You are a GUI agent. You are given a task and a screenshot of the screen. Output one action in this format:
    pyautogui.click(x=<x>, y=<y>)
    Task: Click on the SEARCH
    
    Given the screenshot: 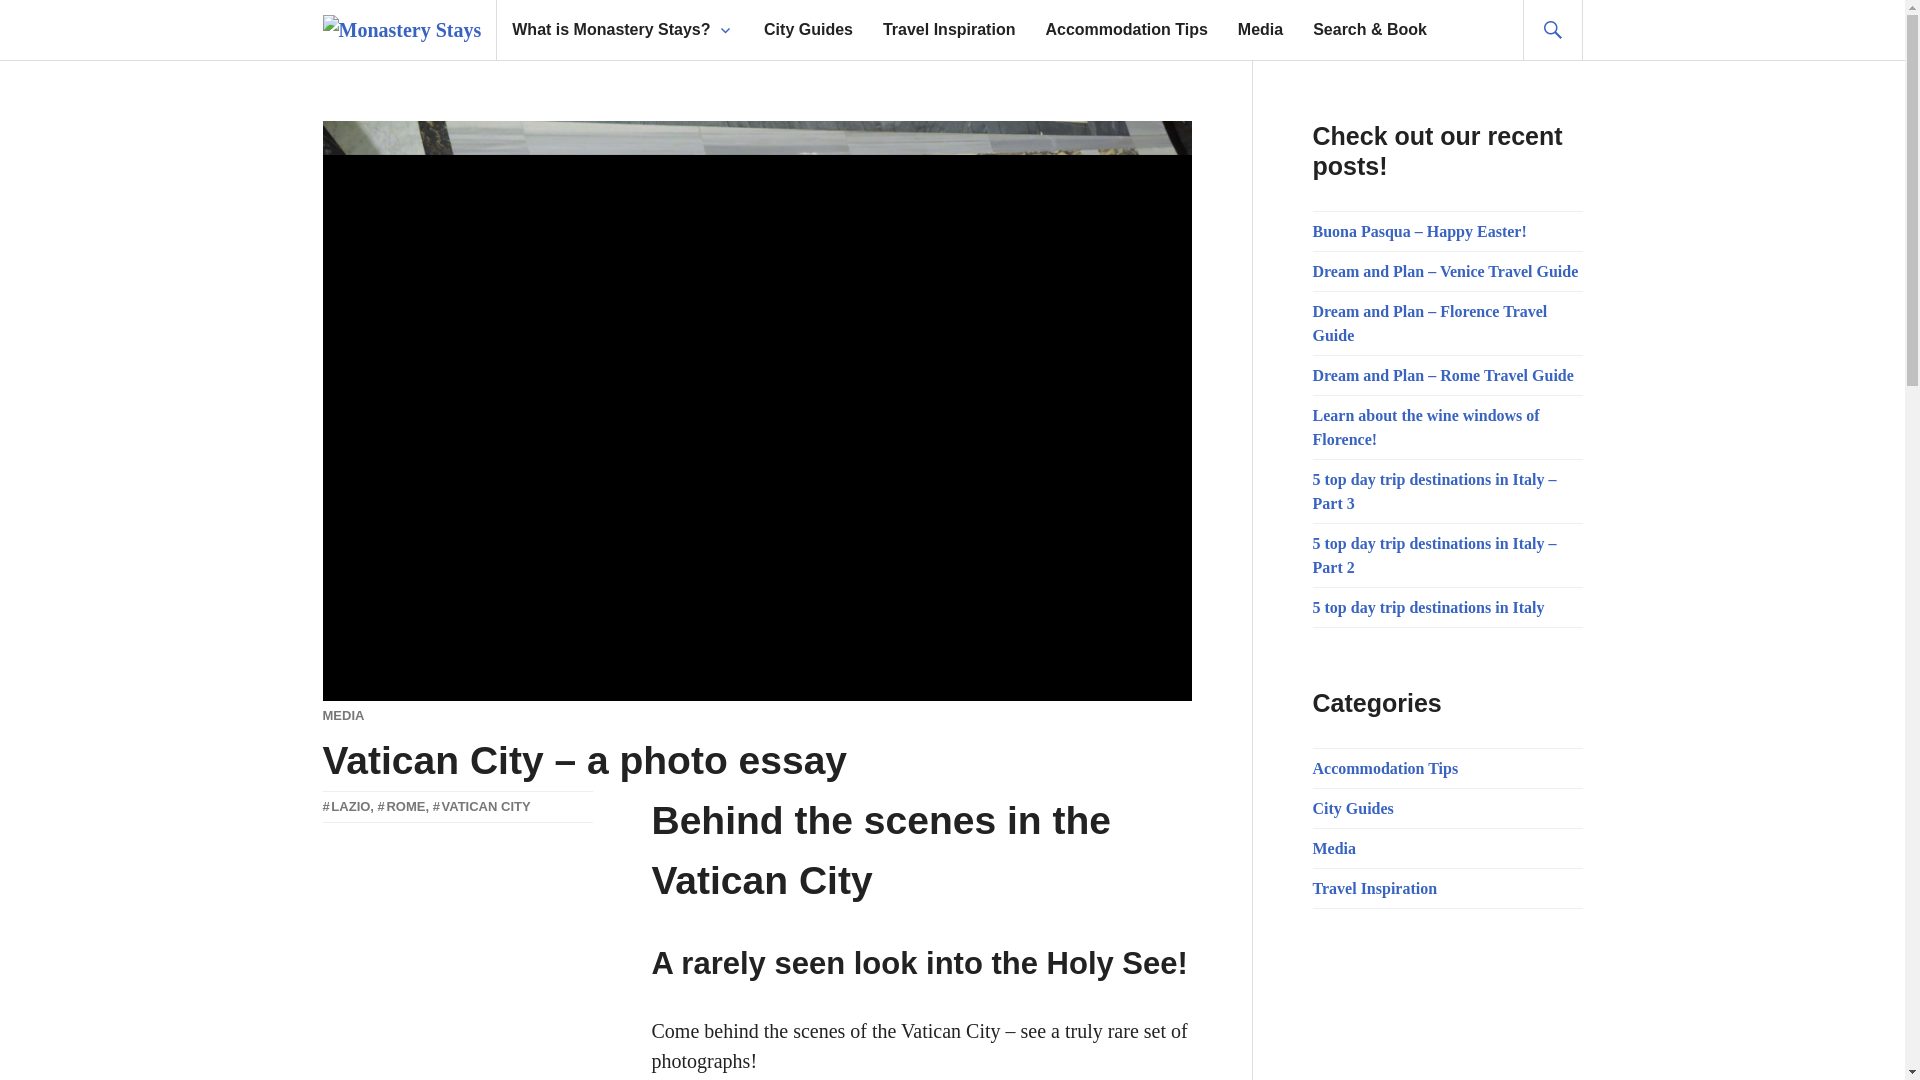 What is the action you would take?
    pyautogui.click(x=1552, y=30)
    